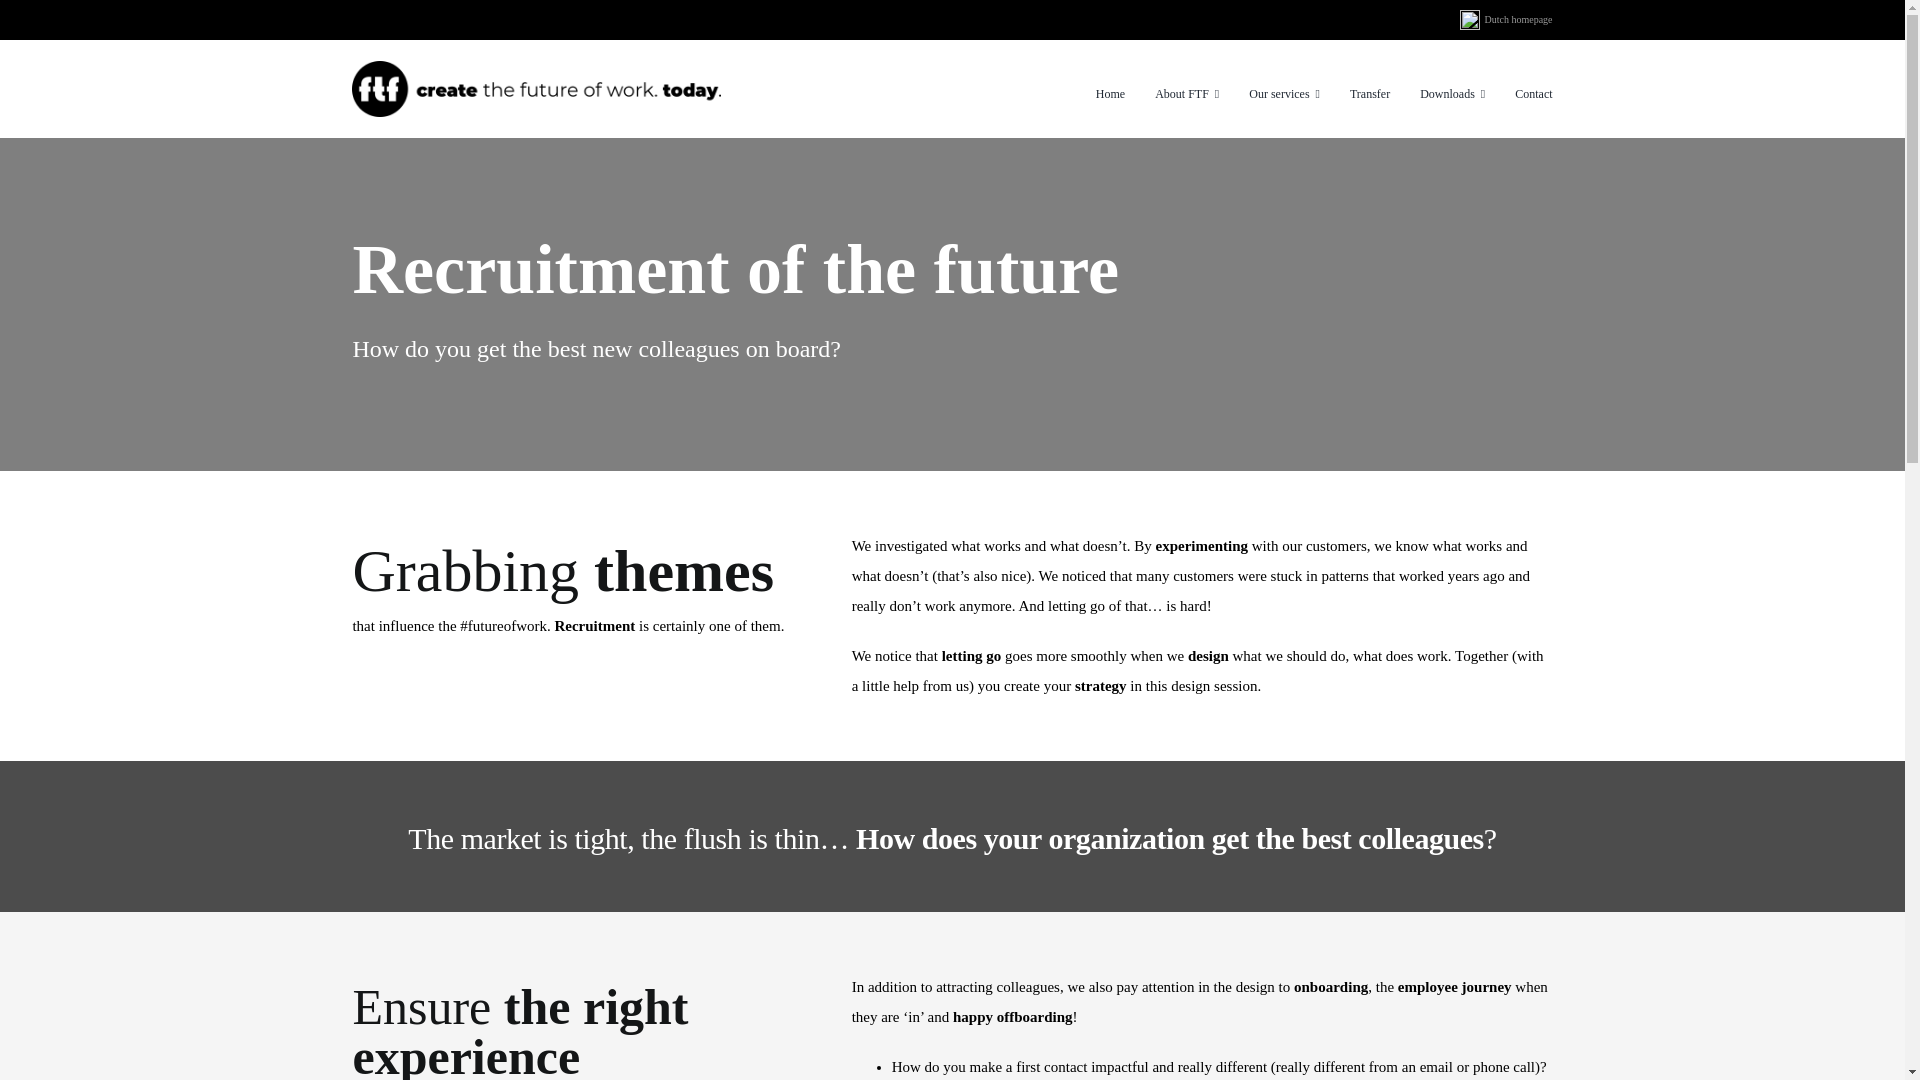 This screenshot has height=1080, width=1920. What do you see at coordinates (1284, 94) in the screenshot?
I see `Our services` at bounding box center [1284, 94].